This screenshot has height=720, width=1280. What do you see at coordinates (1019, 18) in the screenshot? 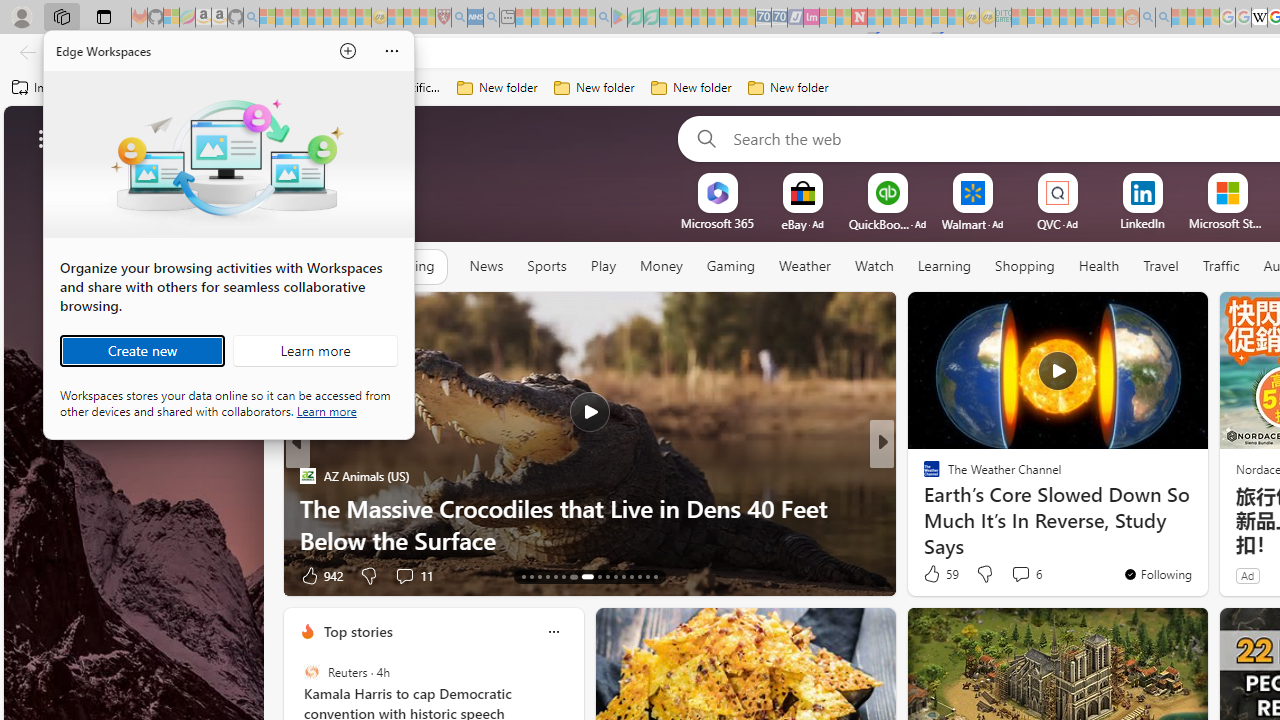
I see `MSNBC - MSN - Sleeping` at bounding box center [1019, 18].